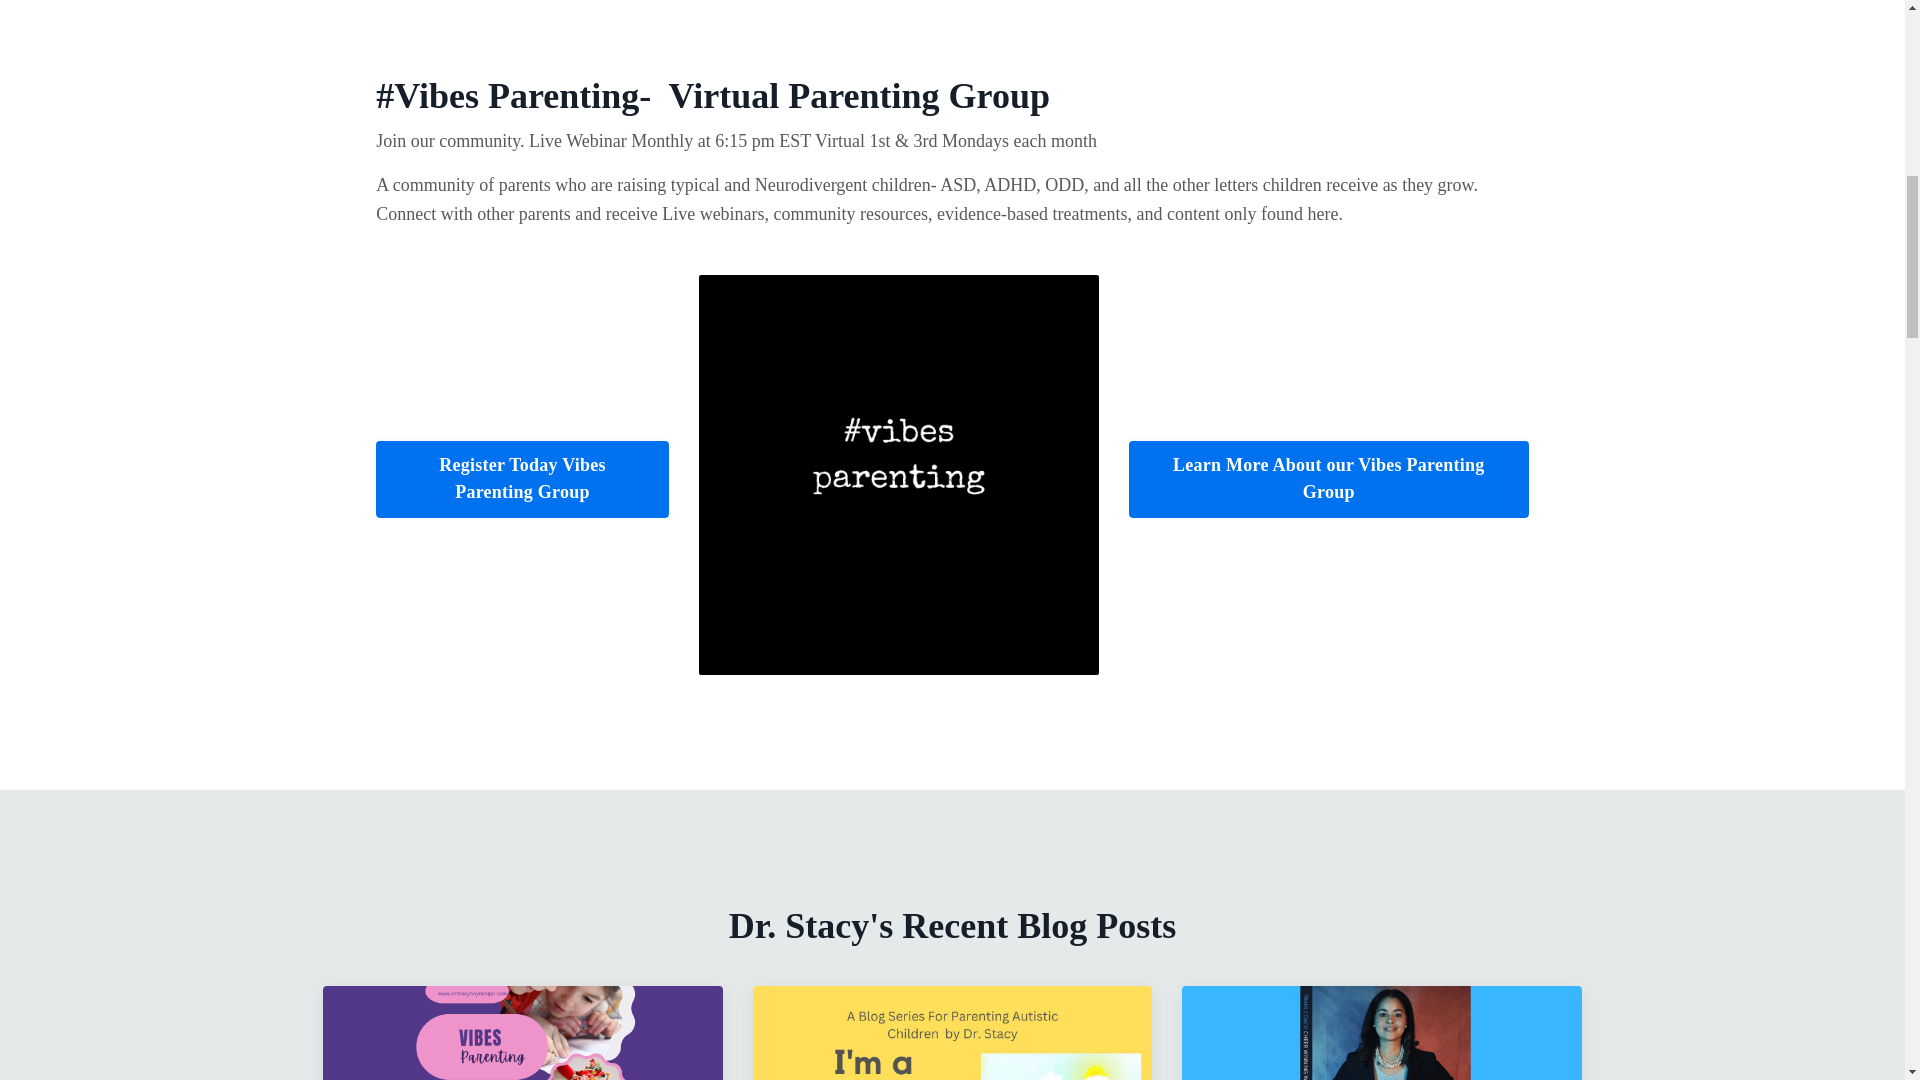  What do you see at coordinates (522, 1033) in the screenshot?
I see `Register Today Vibes Parenting Group` at bounding box center [522, 1033].